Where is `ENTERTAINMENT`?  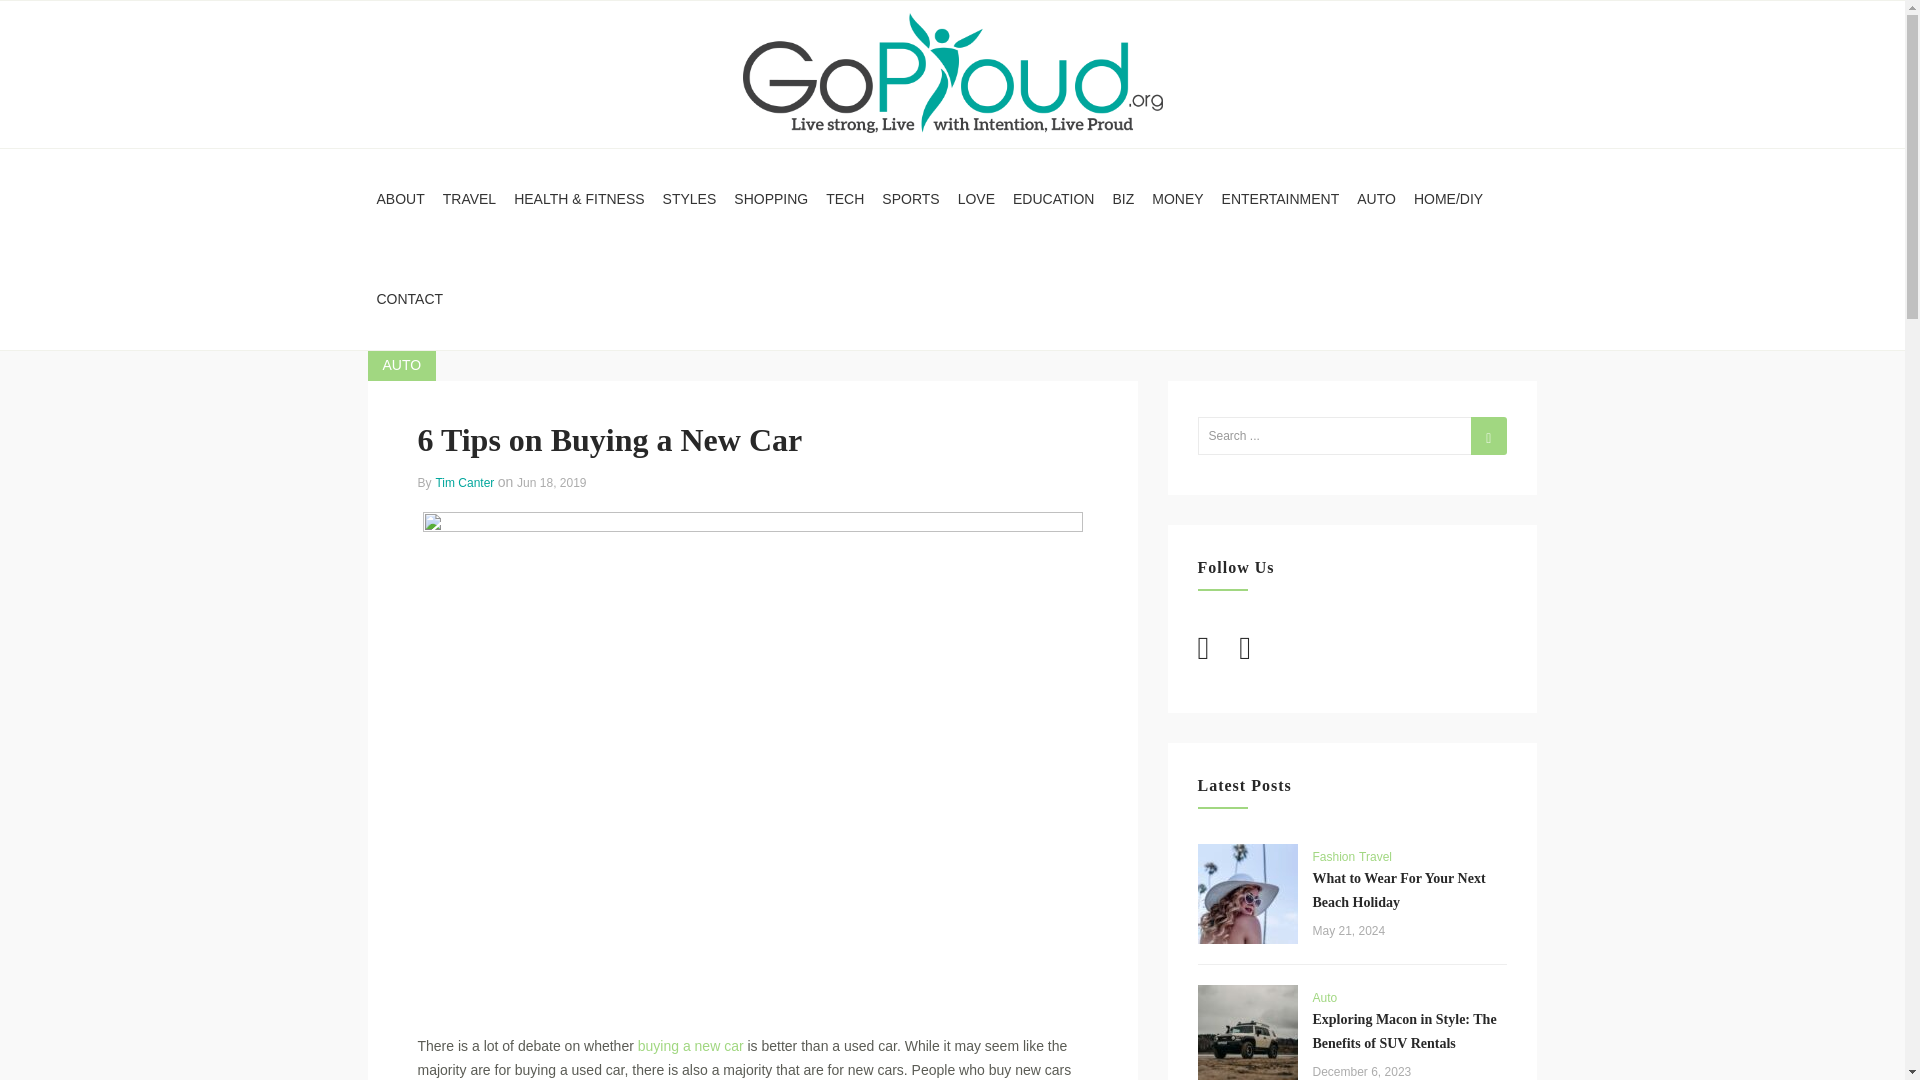
ENTERTAINMENT is located at coordinates (1281, 199).